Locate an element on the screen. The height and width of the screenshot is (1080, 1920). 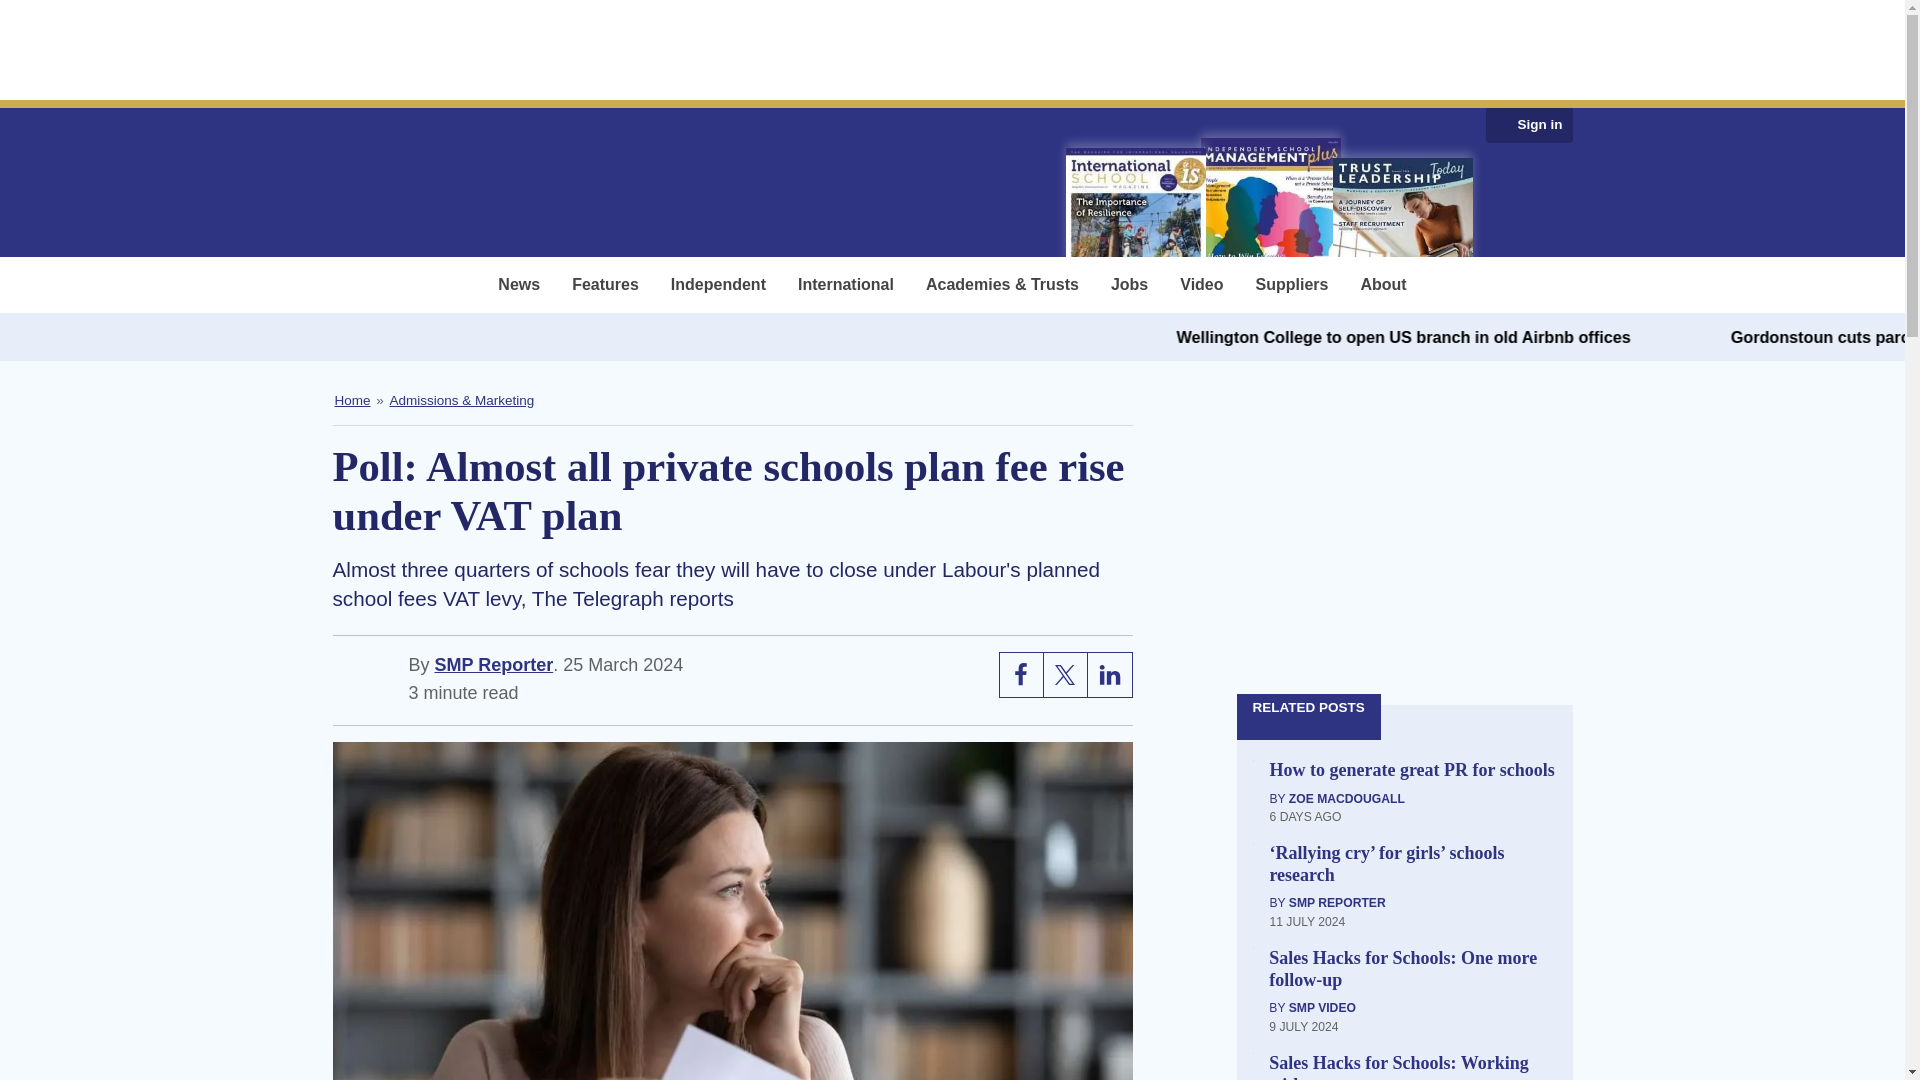
Share on Facebook is located at coordinates (1022, 674).